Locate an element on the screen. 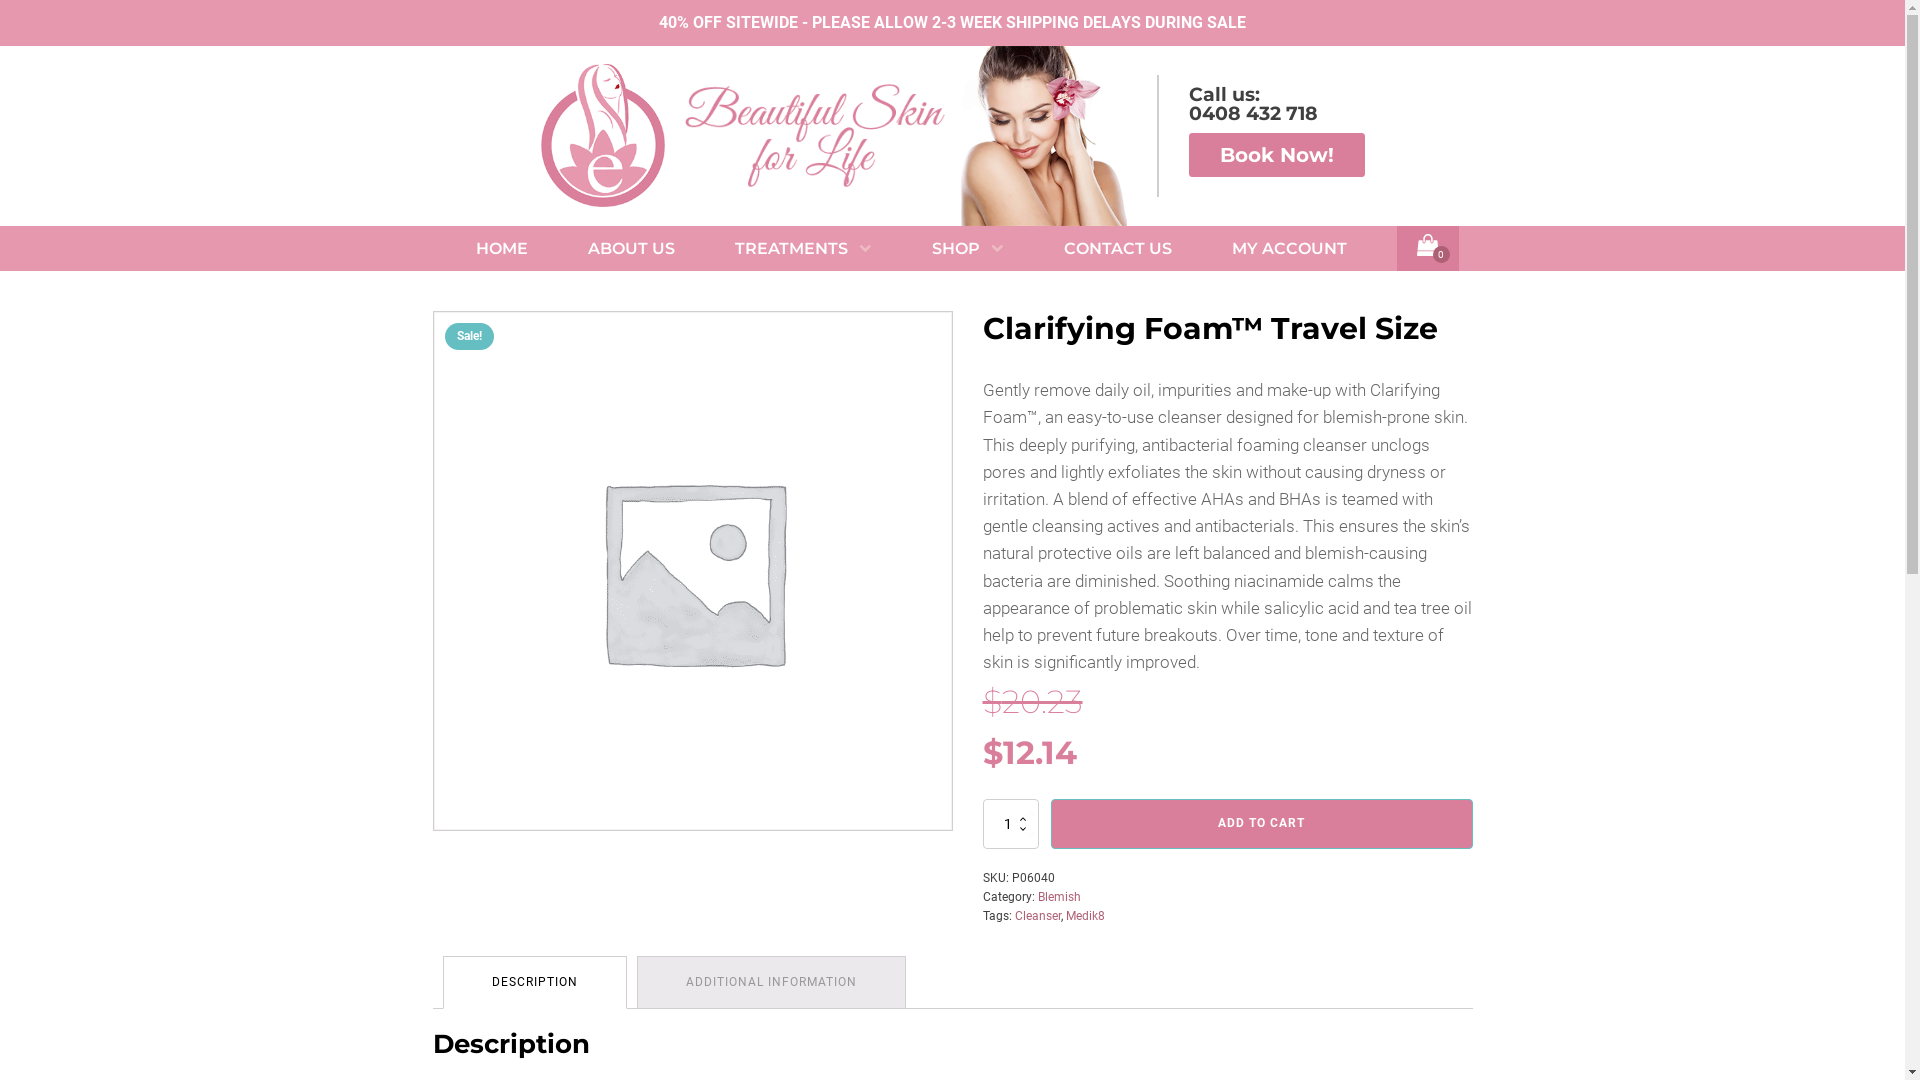 This screenshot has width=1920, height=1080. HOME is located at coordinates (502, 249).